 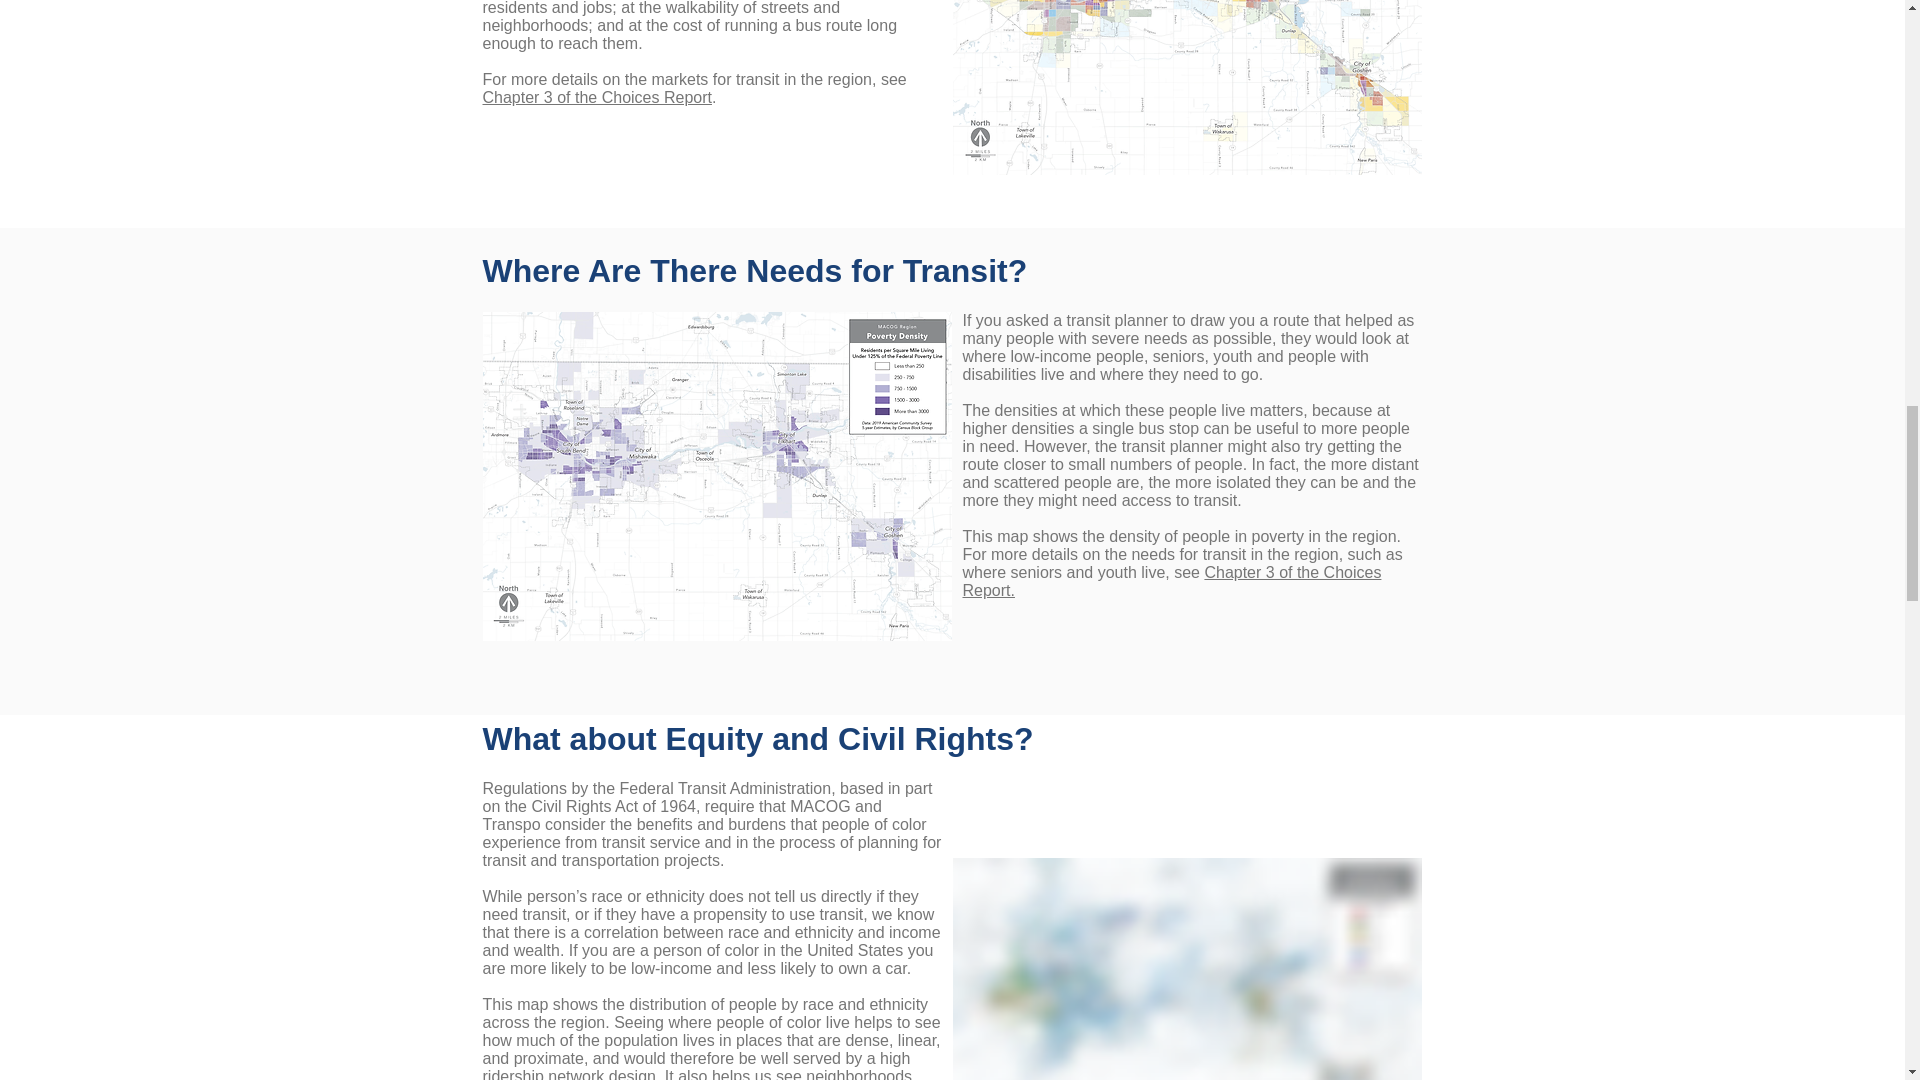 I want to click on Map of Acitivity Density in St. Joseph and Elkhrt Counties, so click(x=1186, y=87).